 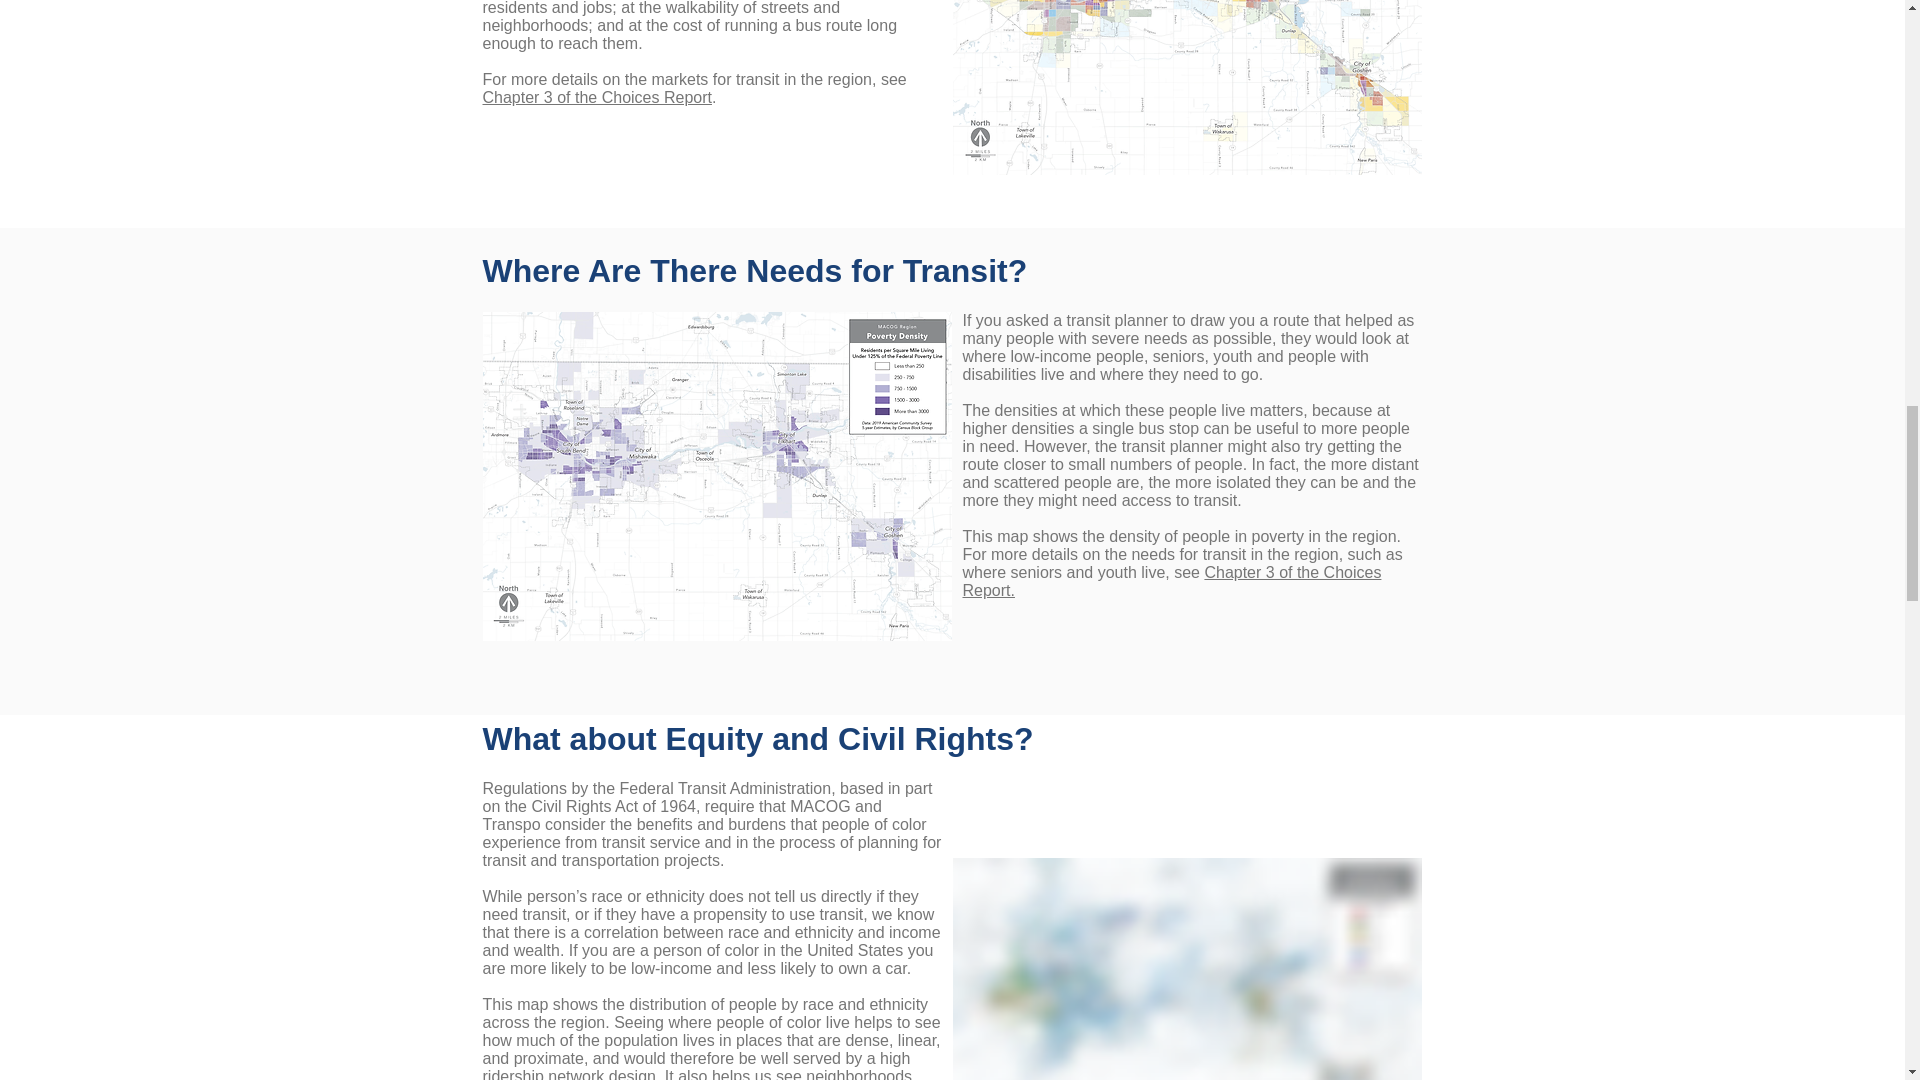 I want to click on Map of Acitivity Density in St. Joseph and Elkhrt Counties, so click(x=1186, y=87).